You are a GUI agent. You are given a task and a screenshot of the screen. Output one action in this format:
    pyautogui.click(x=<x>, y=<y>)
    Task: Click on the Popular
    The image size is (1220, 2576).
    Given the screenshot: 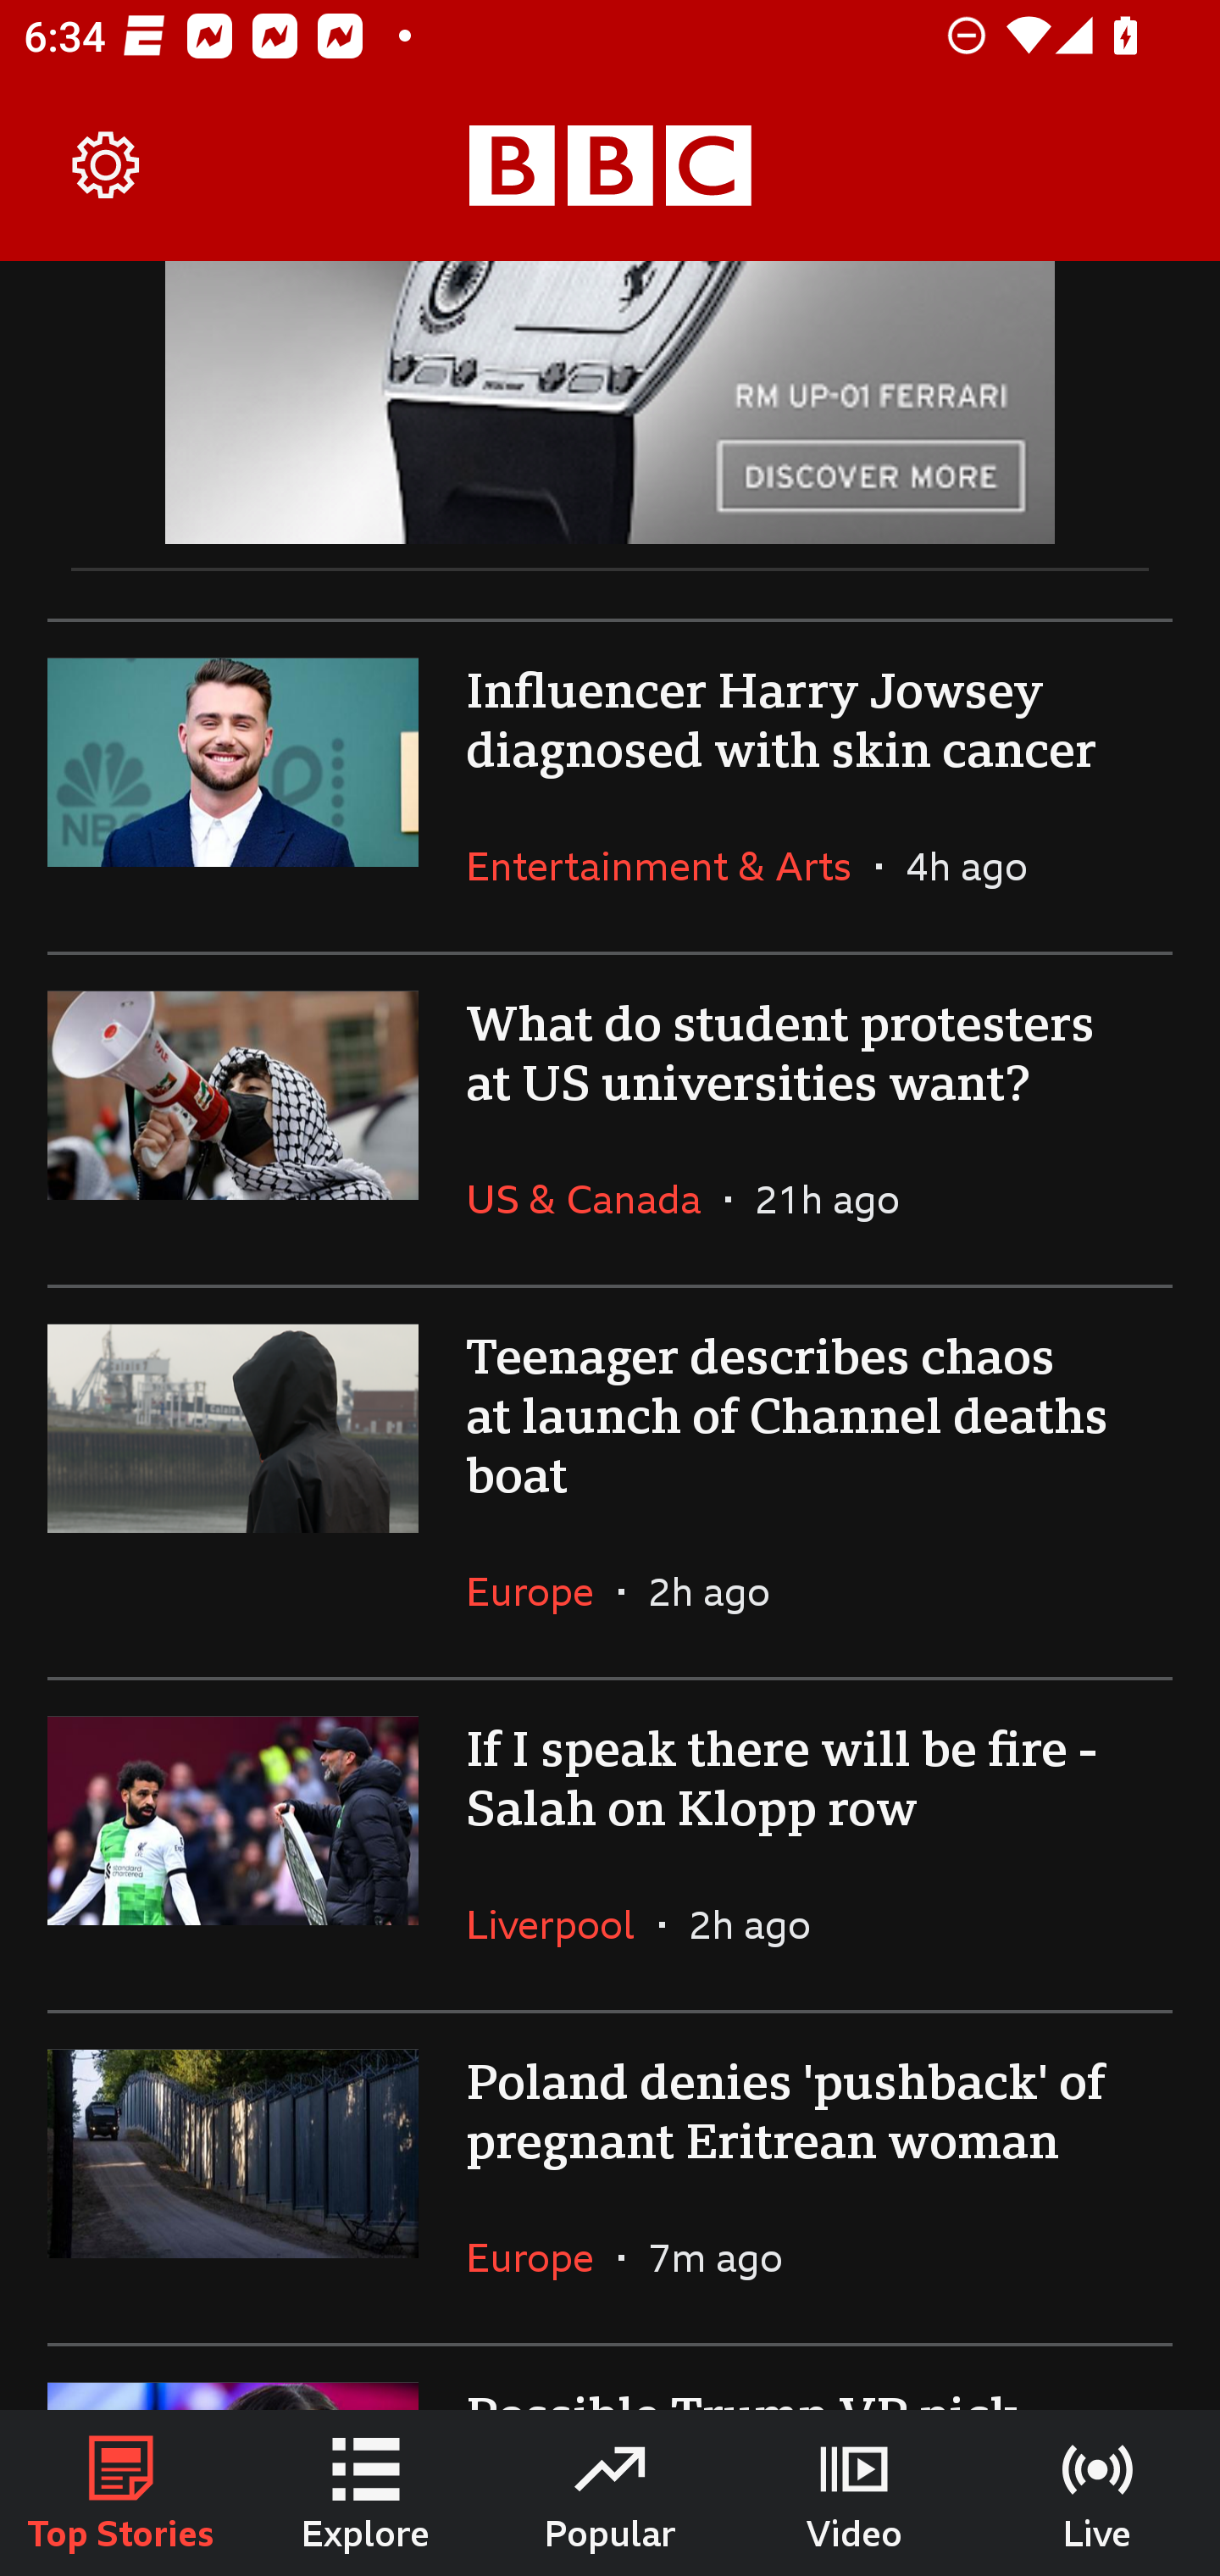 What is the action you would take?
    pyautogui.click(x=610, y=2493)
    